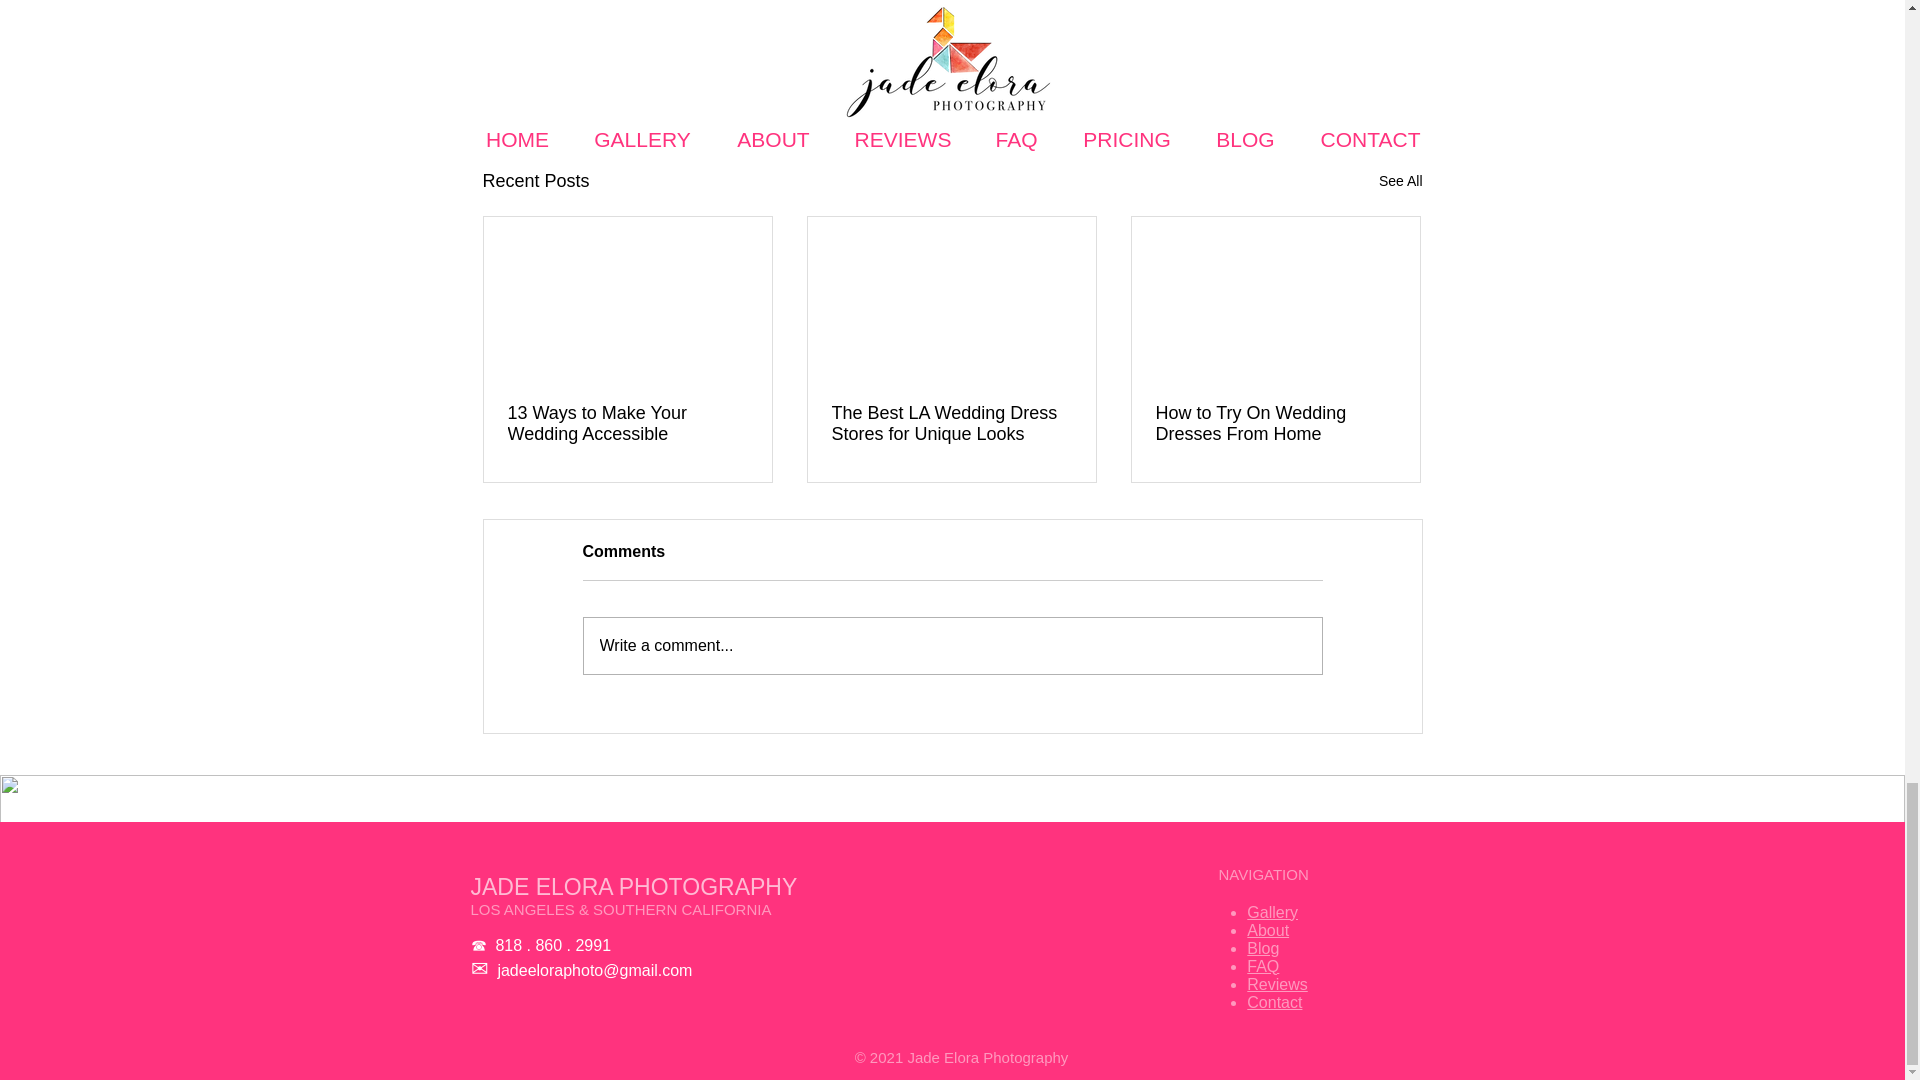  What do you see at coordinates (628, 423) in the screenshot?
I see `13 Ways to Make Your Wedding Accessible` at bounding box center [628, 423].